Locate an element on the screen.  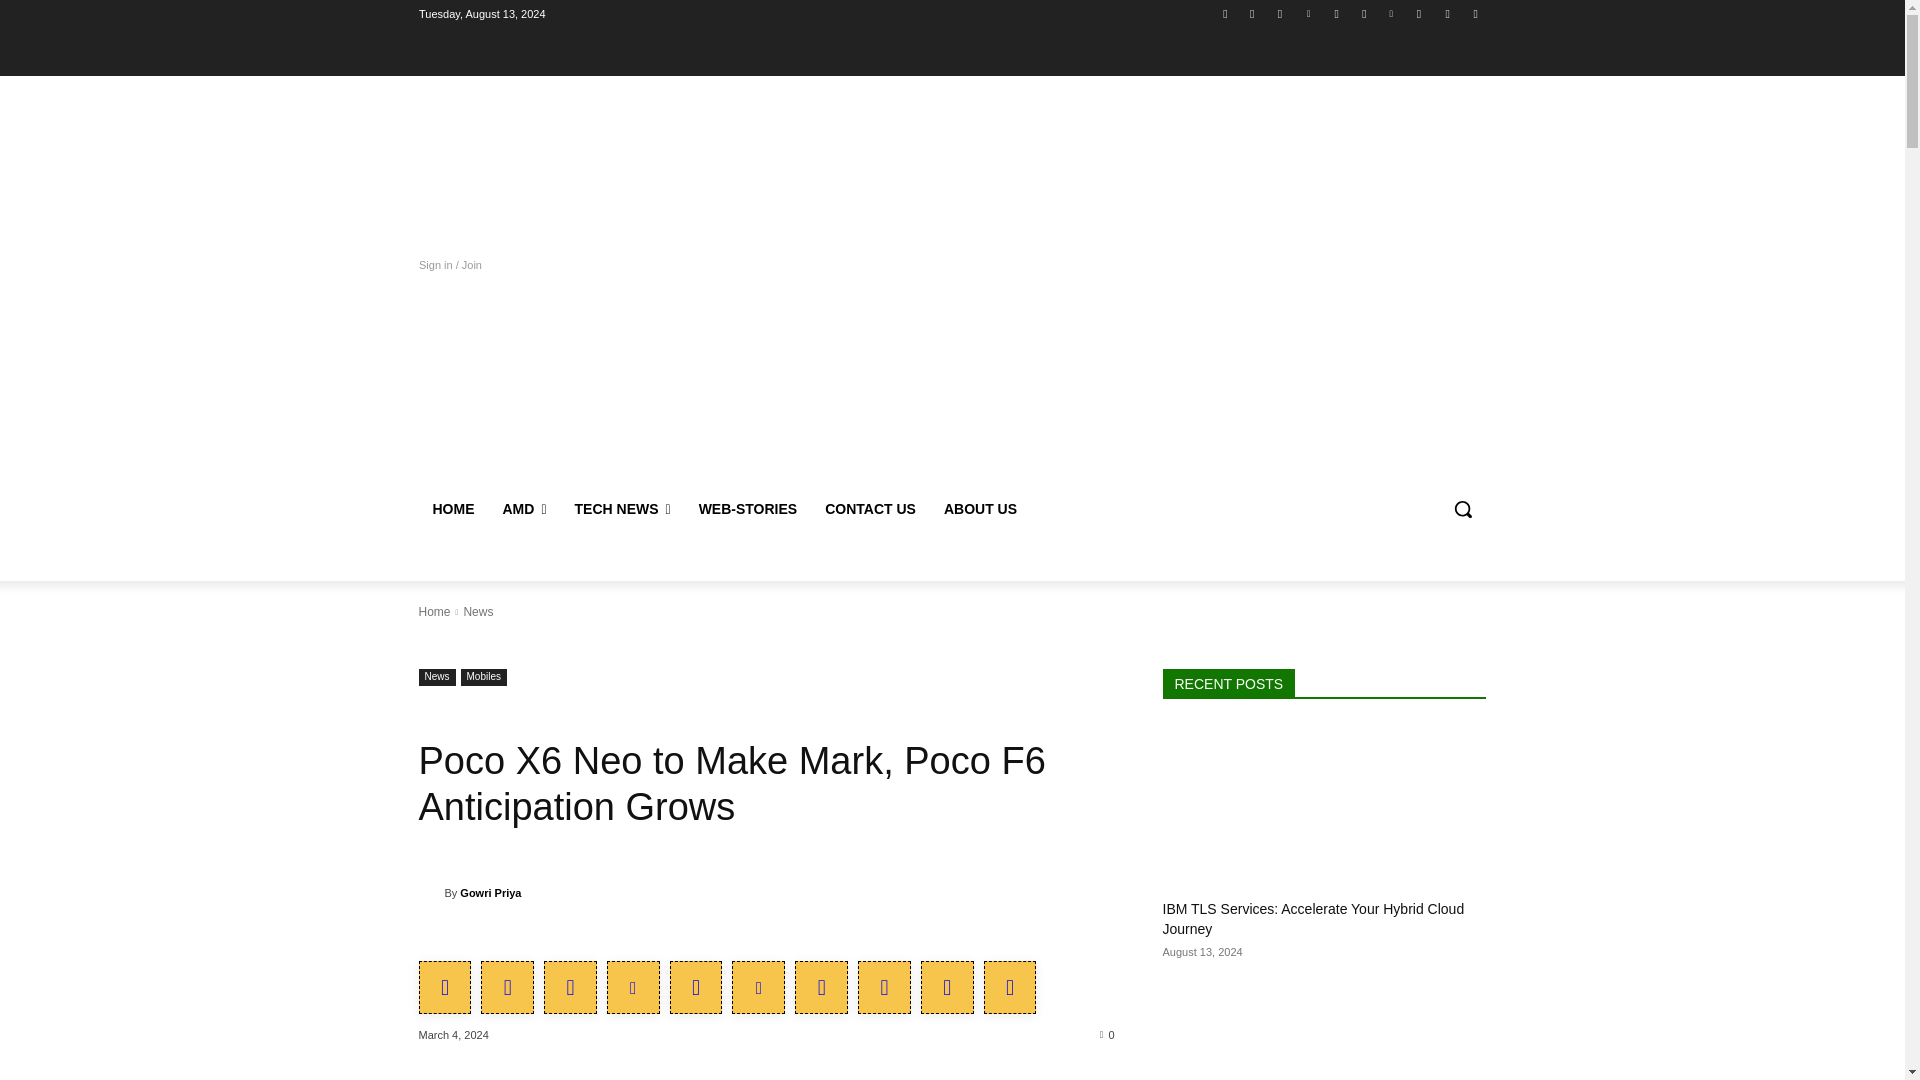
Pinterest is located at coordinates (1392, 13).